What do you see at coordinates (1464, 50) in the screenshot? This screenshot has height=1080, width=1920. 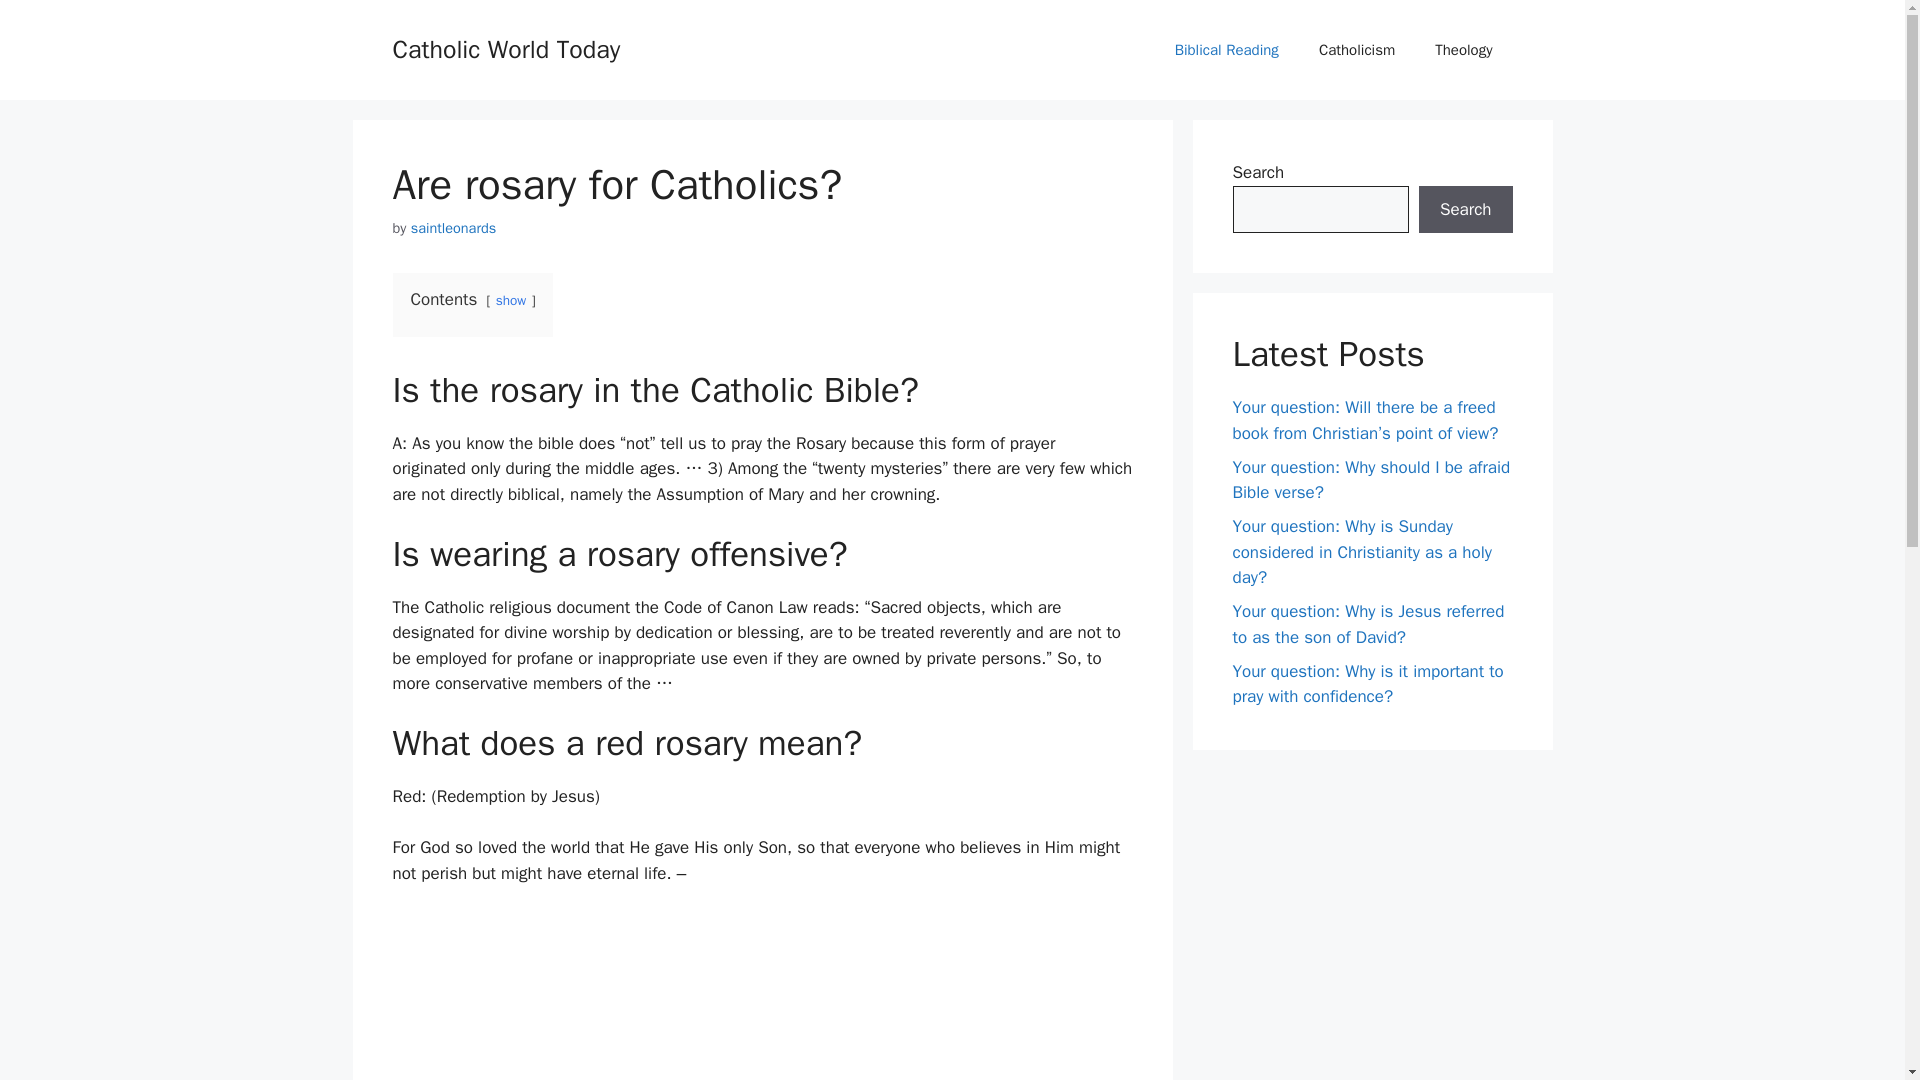 I see `Theology` at bounding box center [1464, 50].